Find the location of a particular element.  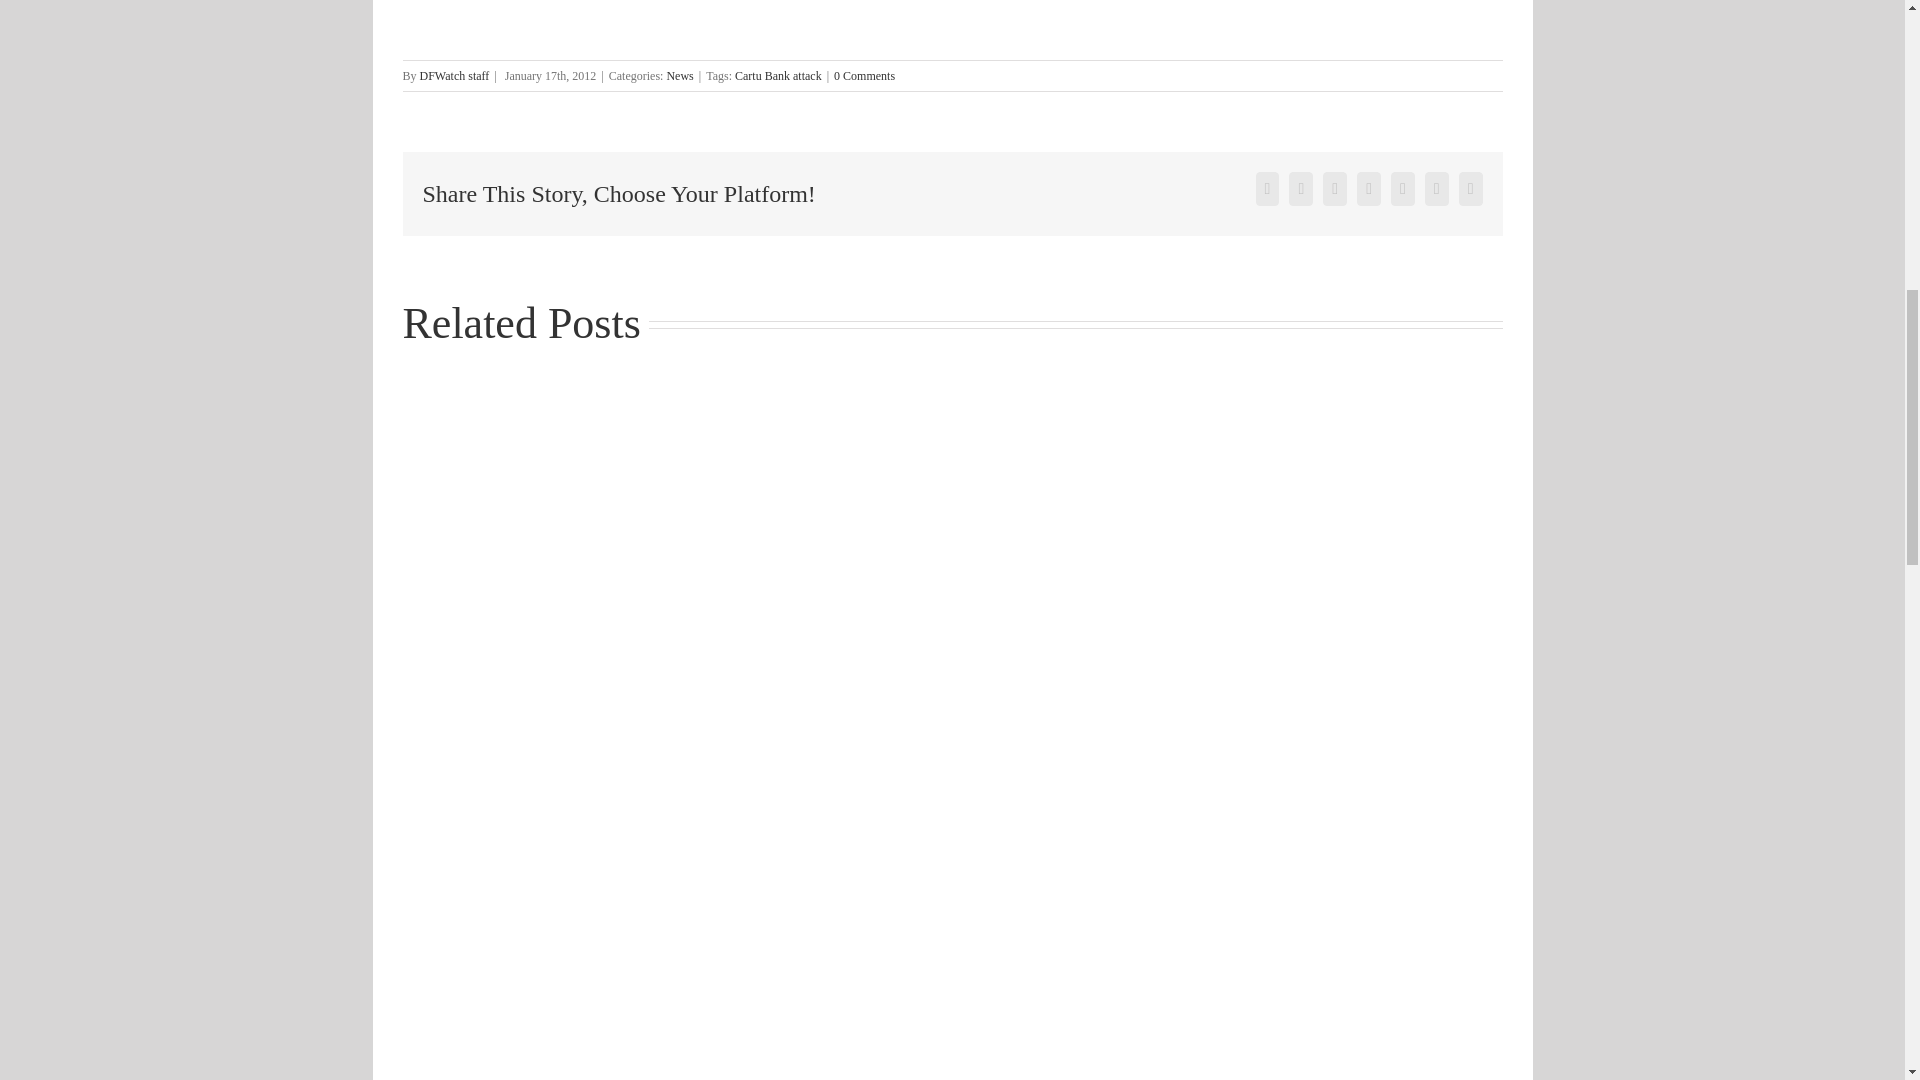

Twitter is located at coordinates (1300, 188).